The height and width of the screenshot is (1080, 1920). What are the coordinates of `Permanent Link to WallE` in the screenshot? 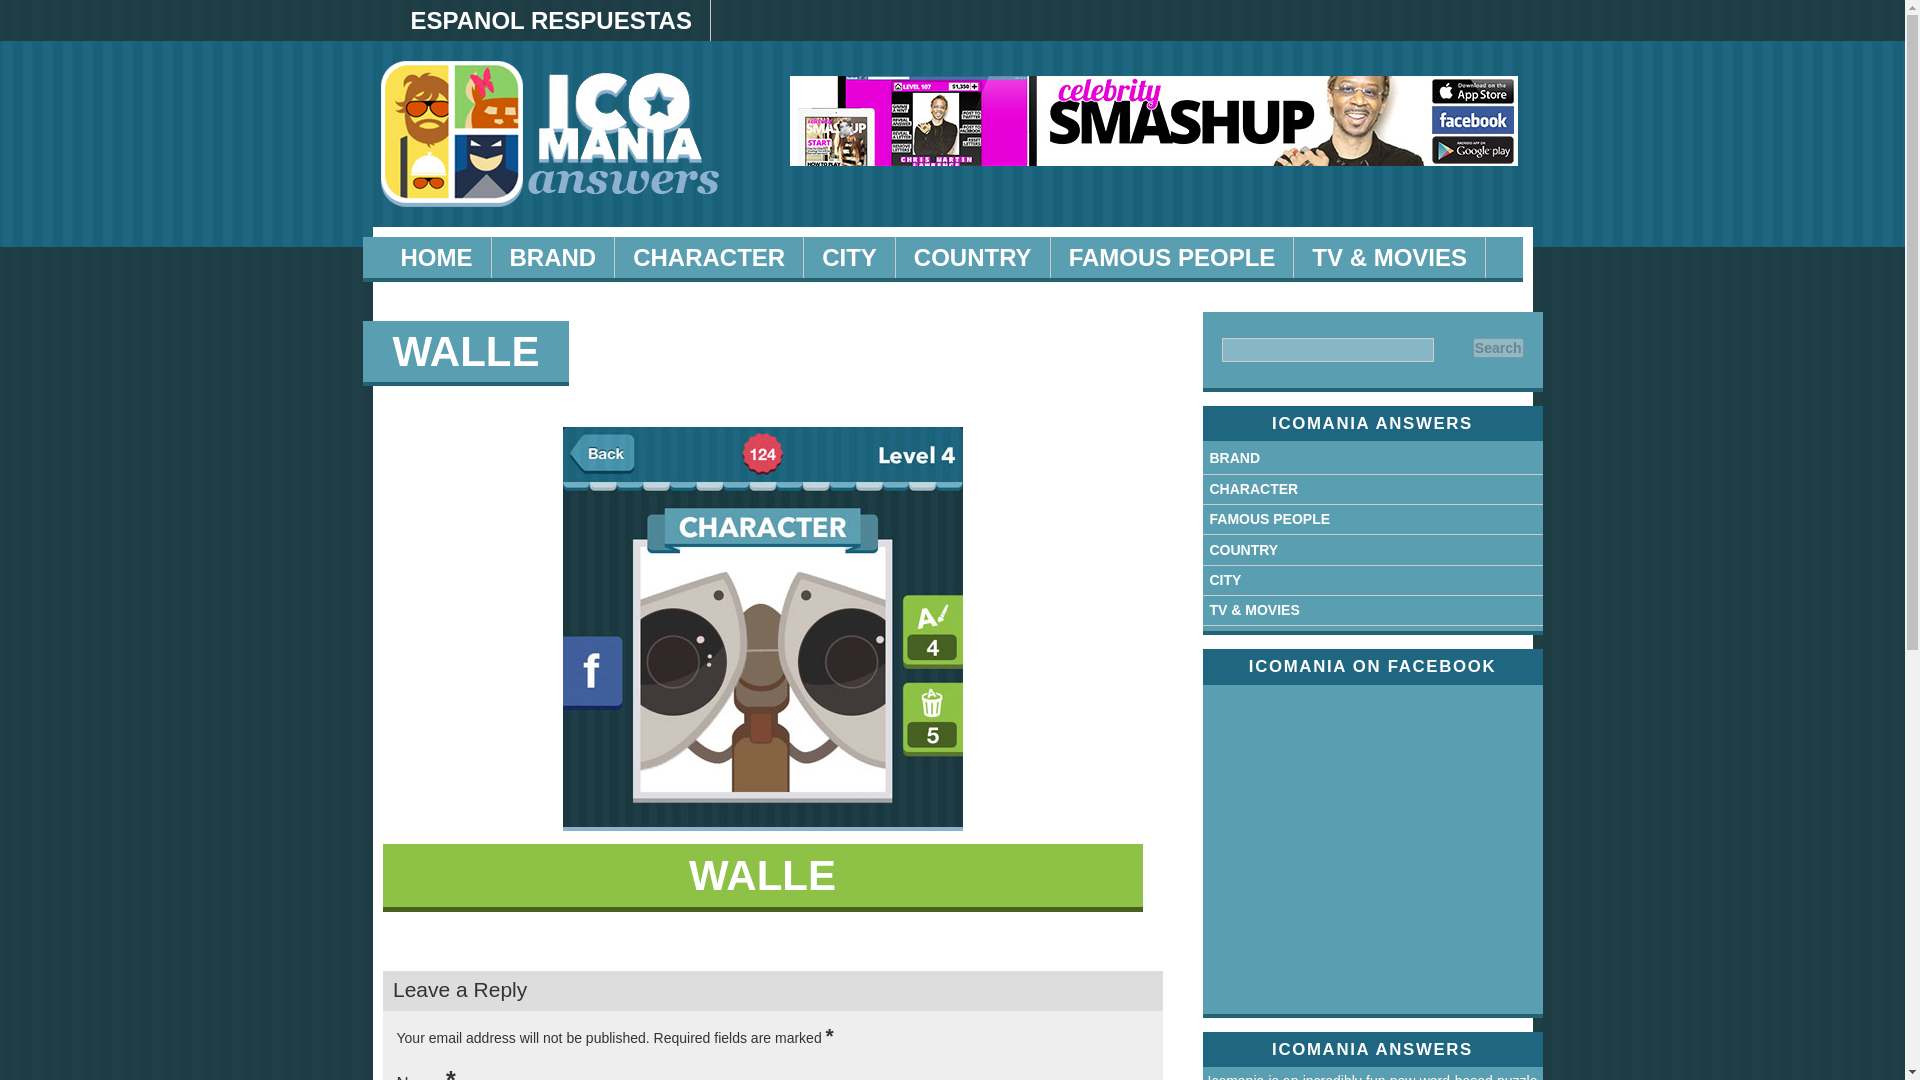 It's located at (465, 352).